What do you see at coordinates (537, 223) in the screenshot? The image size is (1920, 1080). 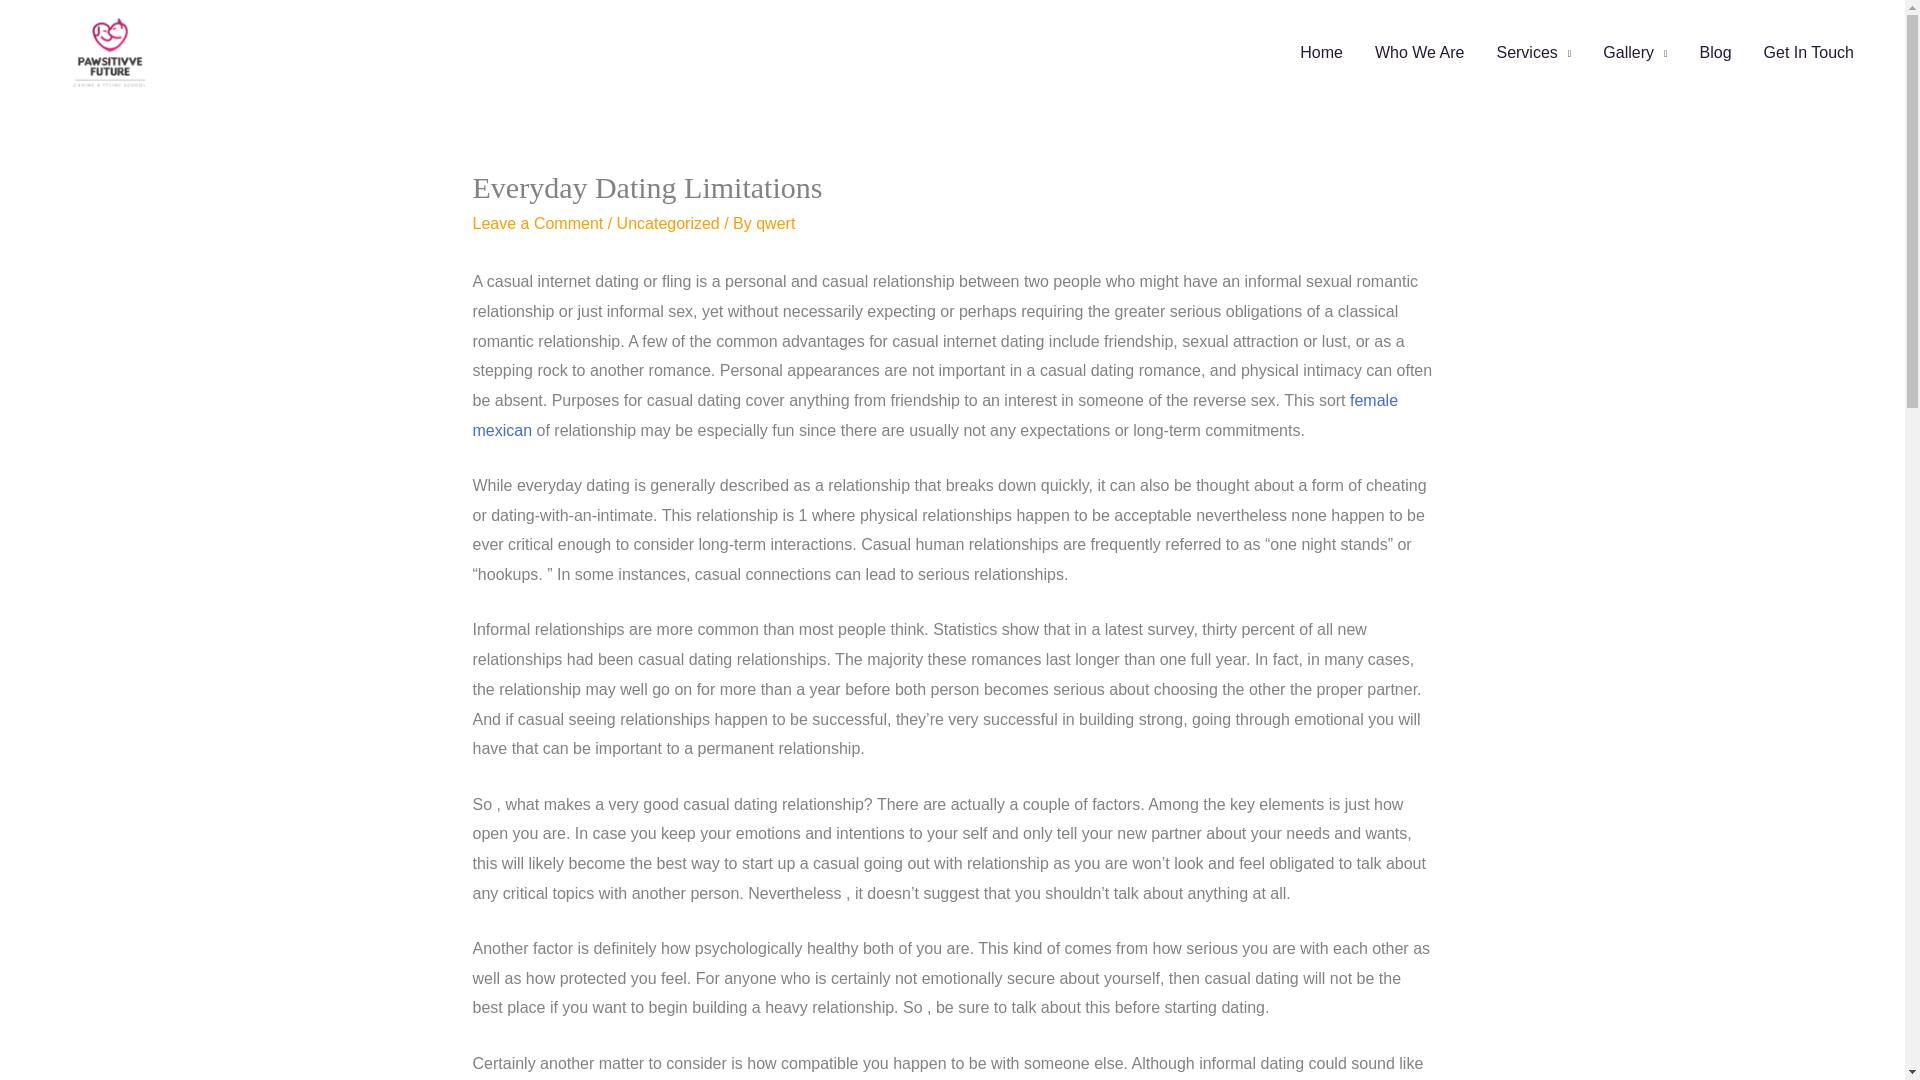 I see `Leave a Comment` at bounding box center [537, 223].